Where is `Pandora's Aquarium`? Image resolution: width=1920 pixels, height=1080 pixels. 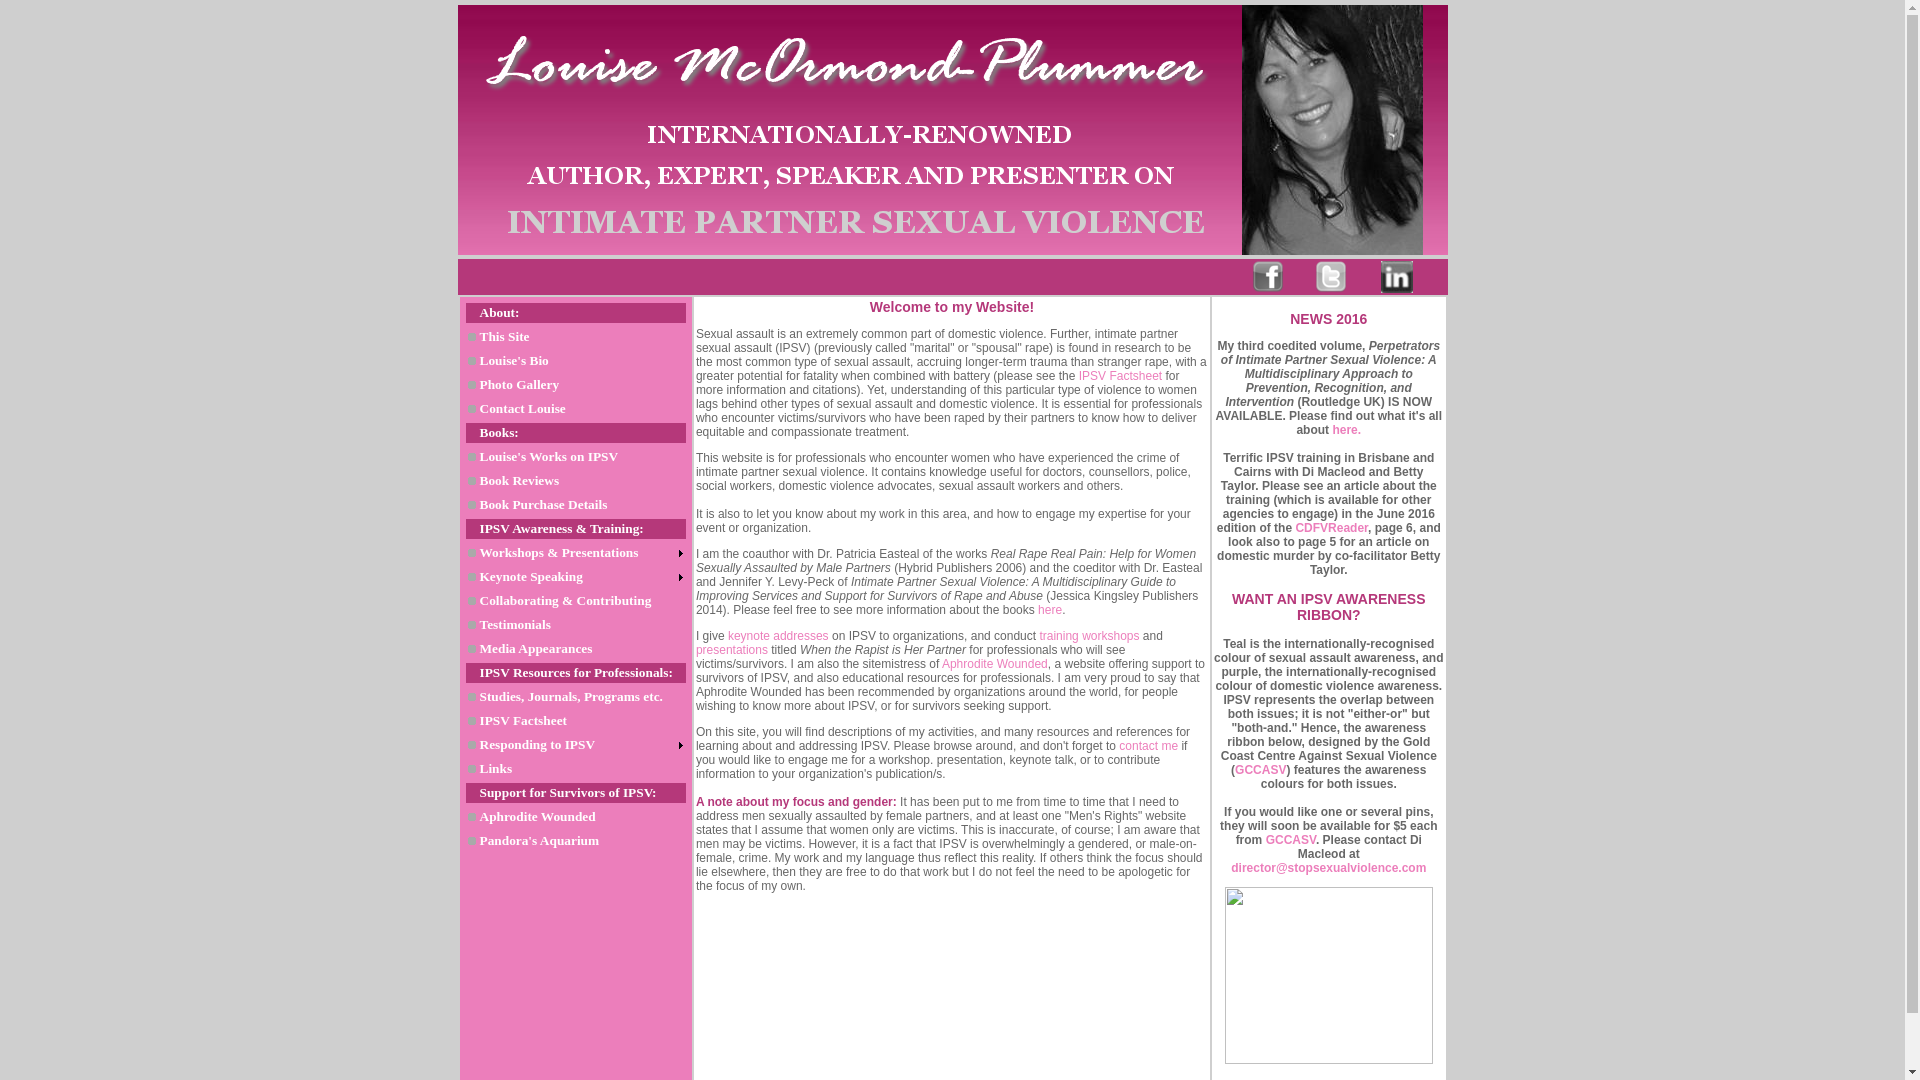
Pandora's Aquarium is located at coordinates (576, 841).